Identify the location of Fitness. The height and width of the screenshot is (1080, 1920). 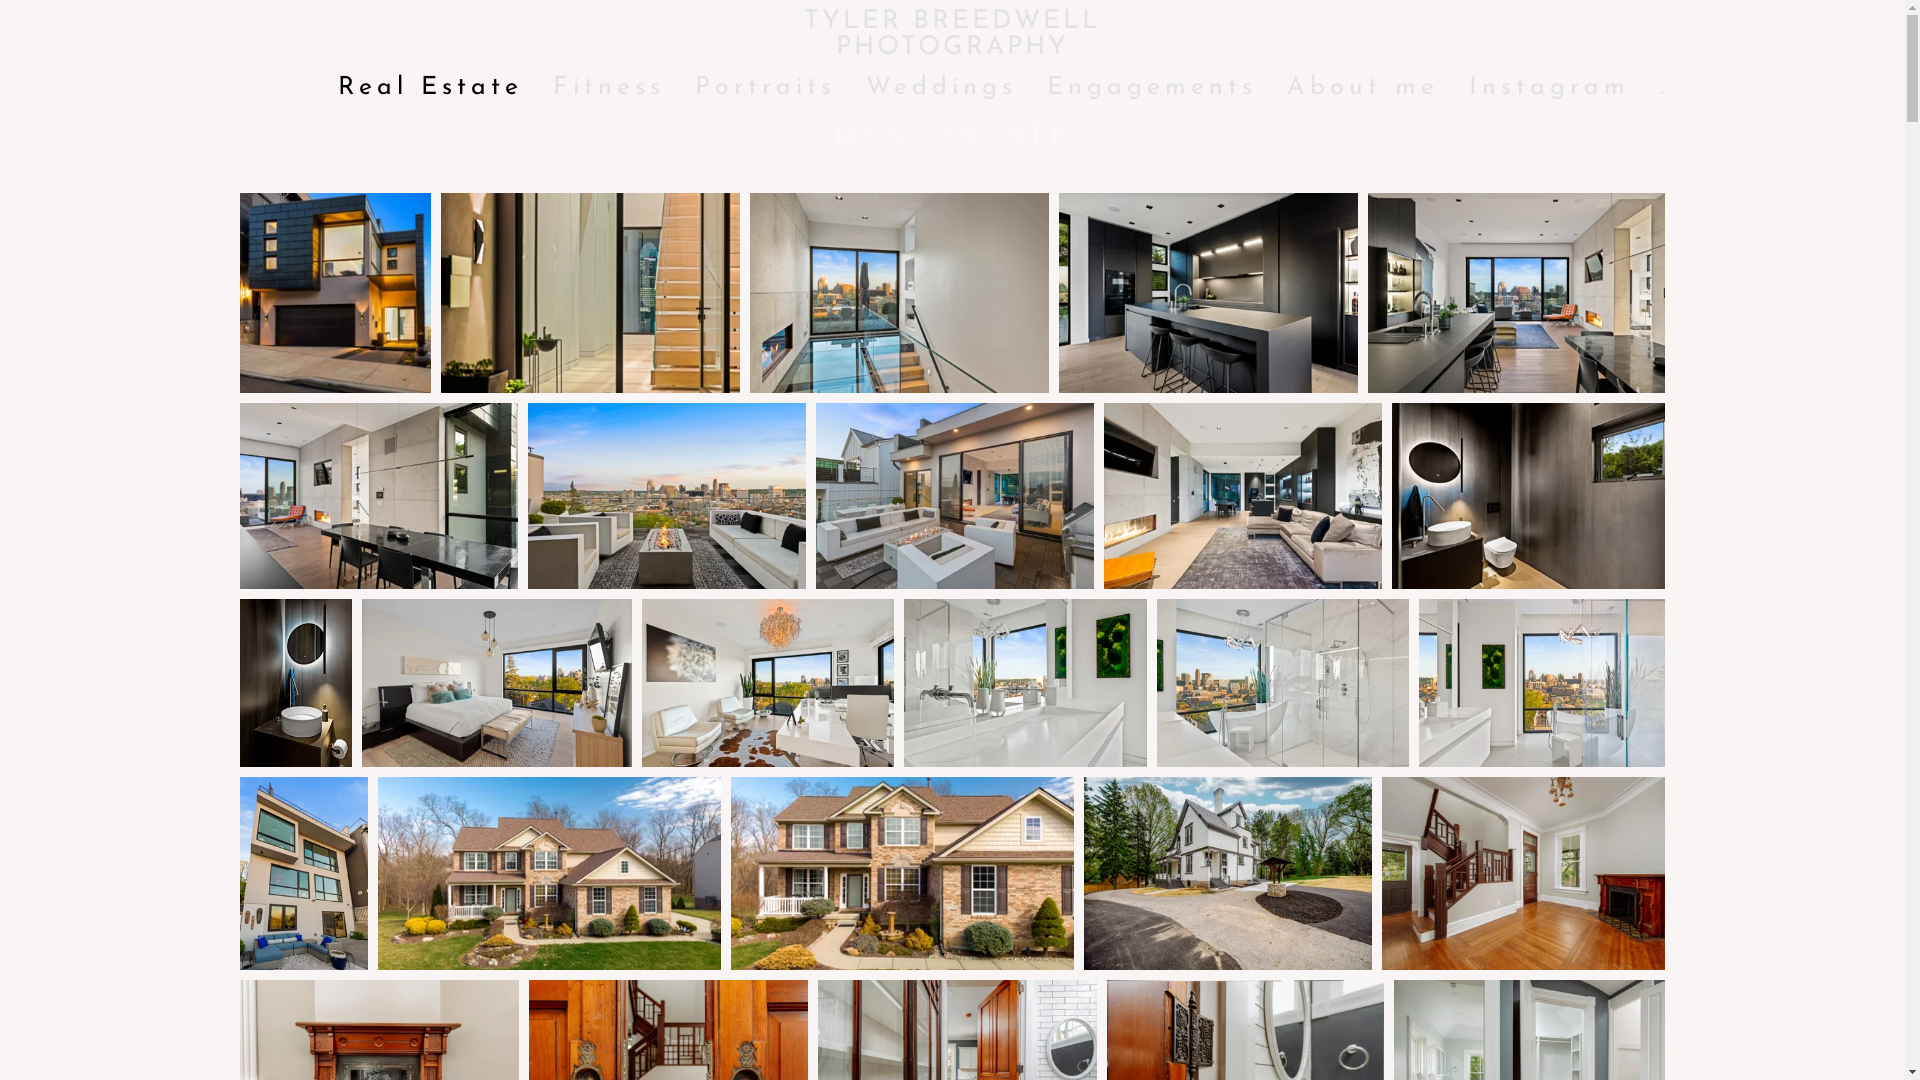
(609, 88).